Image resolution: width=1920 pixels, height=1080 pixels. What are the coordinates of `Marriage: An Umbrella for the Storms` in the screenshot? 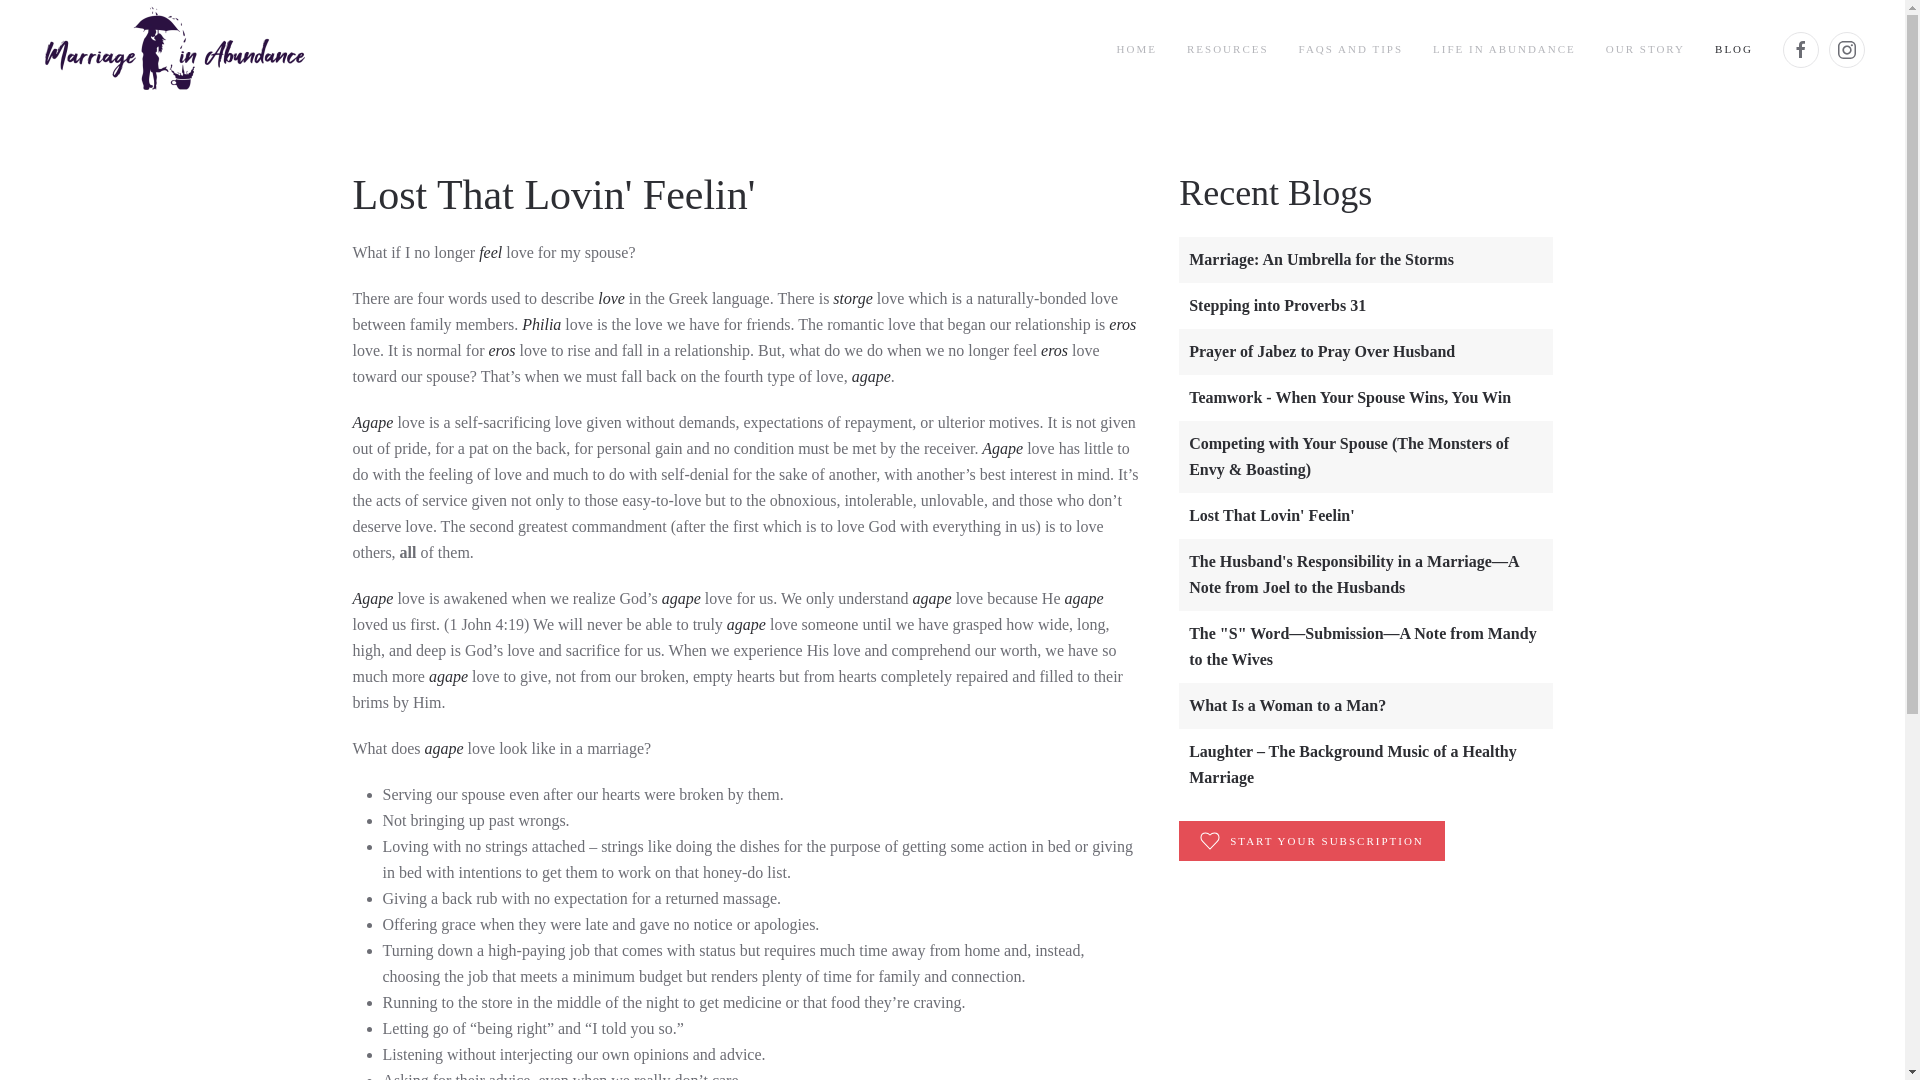 It's located at (1320, 258).